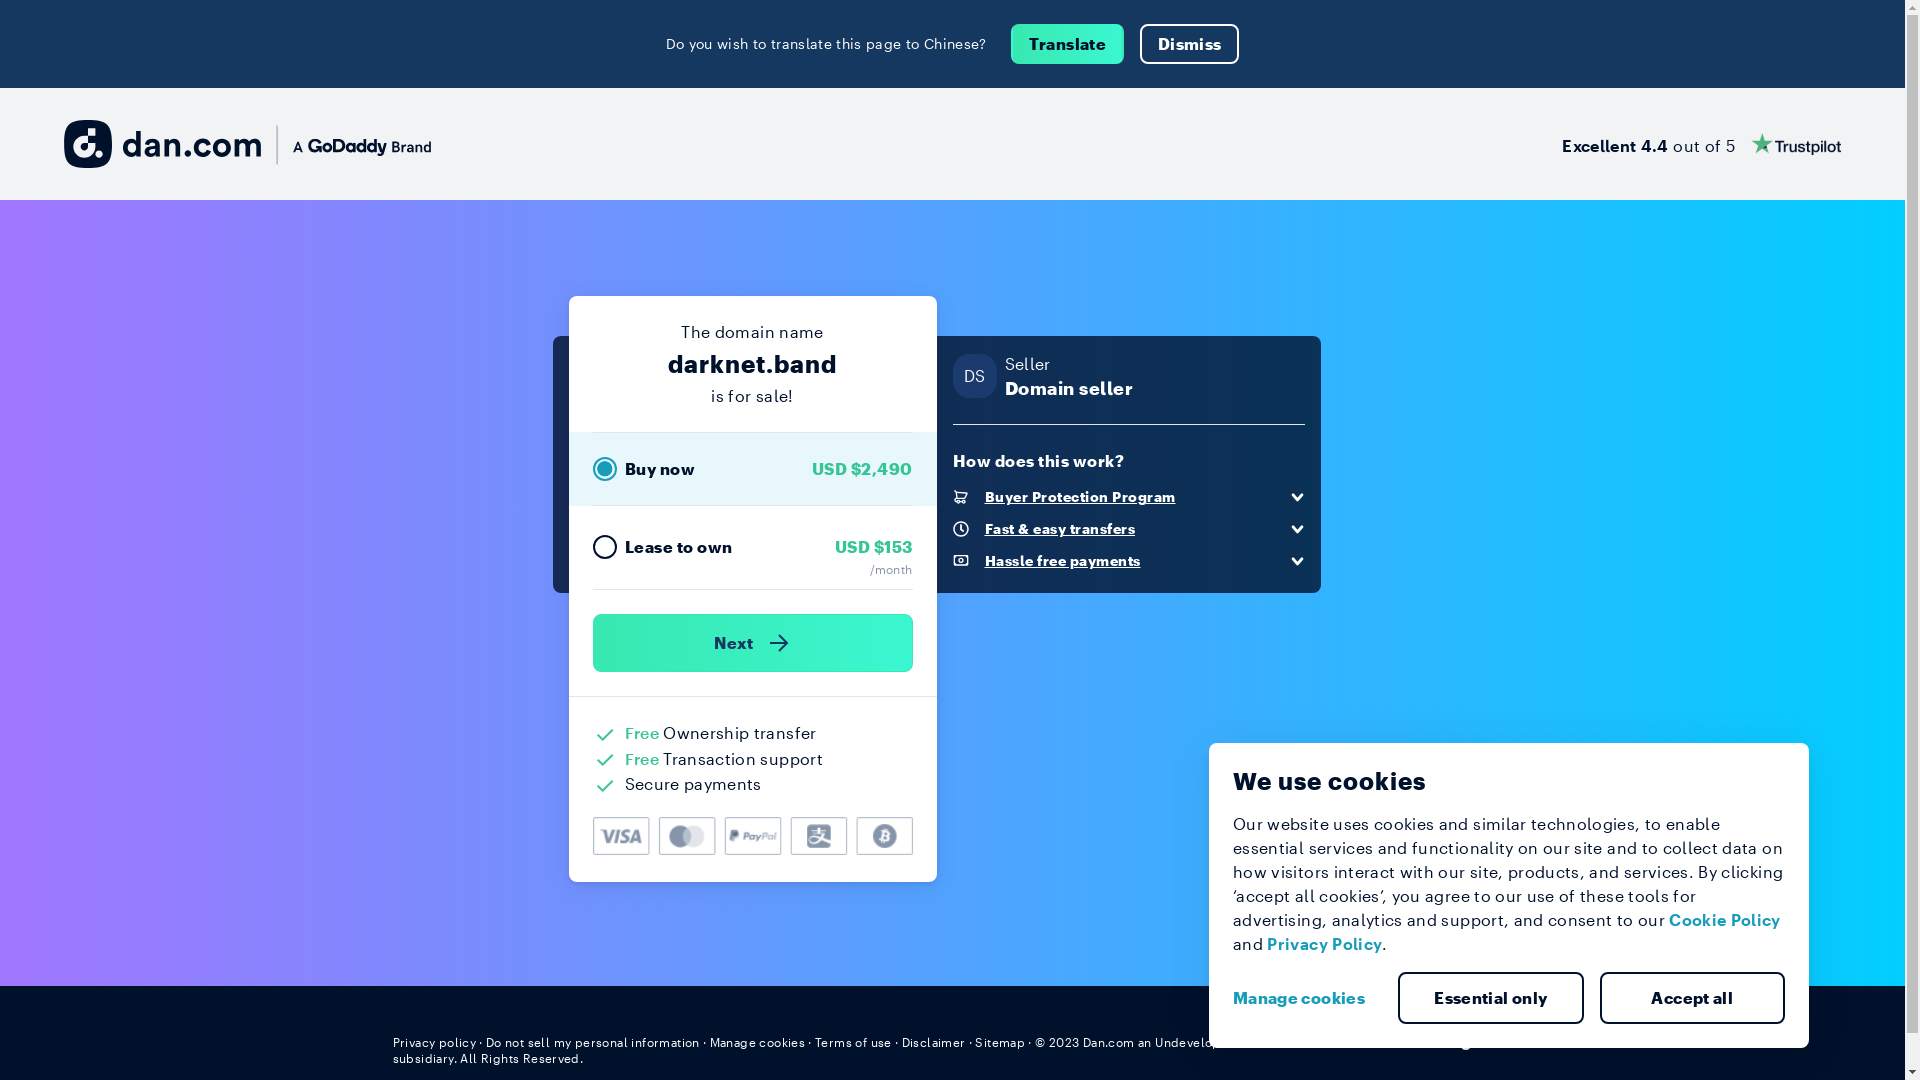  What do you see at coordinates (1307, 998) in the screenshot?
I see `Manage cookies` at bounding box center [1307, 998].